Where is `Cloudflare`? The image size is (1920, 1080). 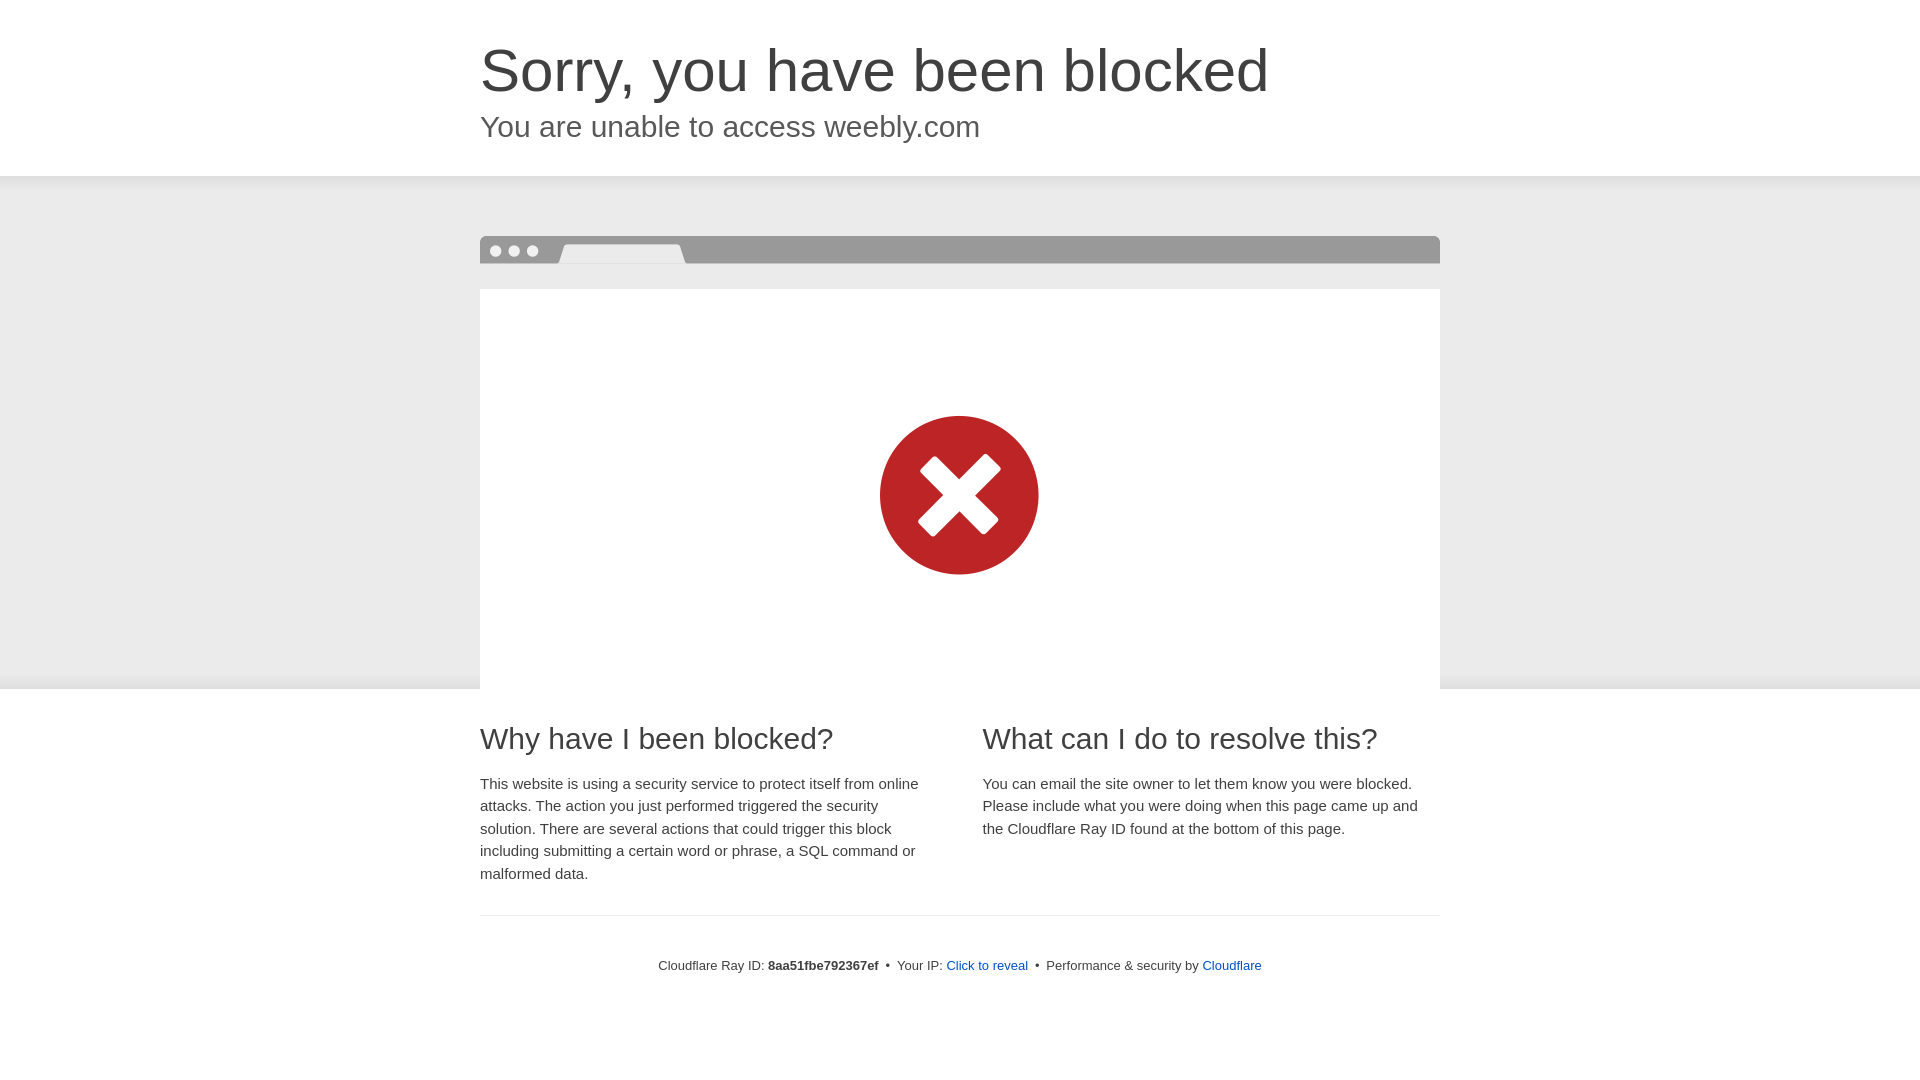
Cloudflare is located at coordinates (1231, 965).